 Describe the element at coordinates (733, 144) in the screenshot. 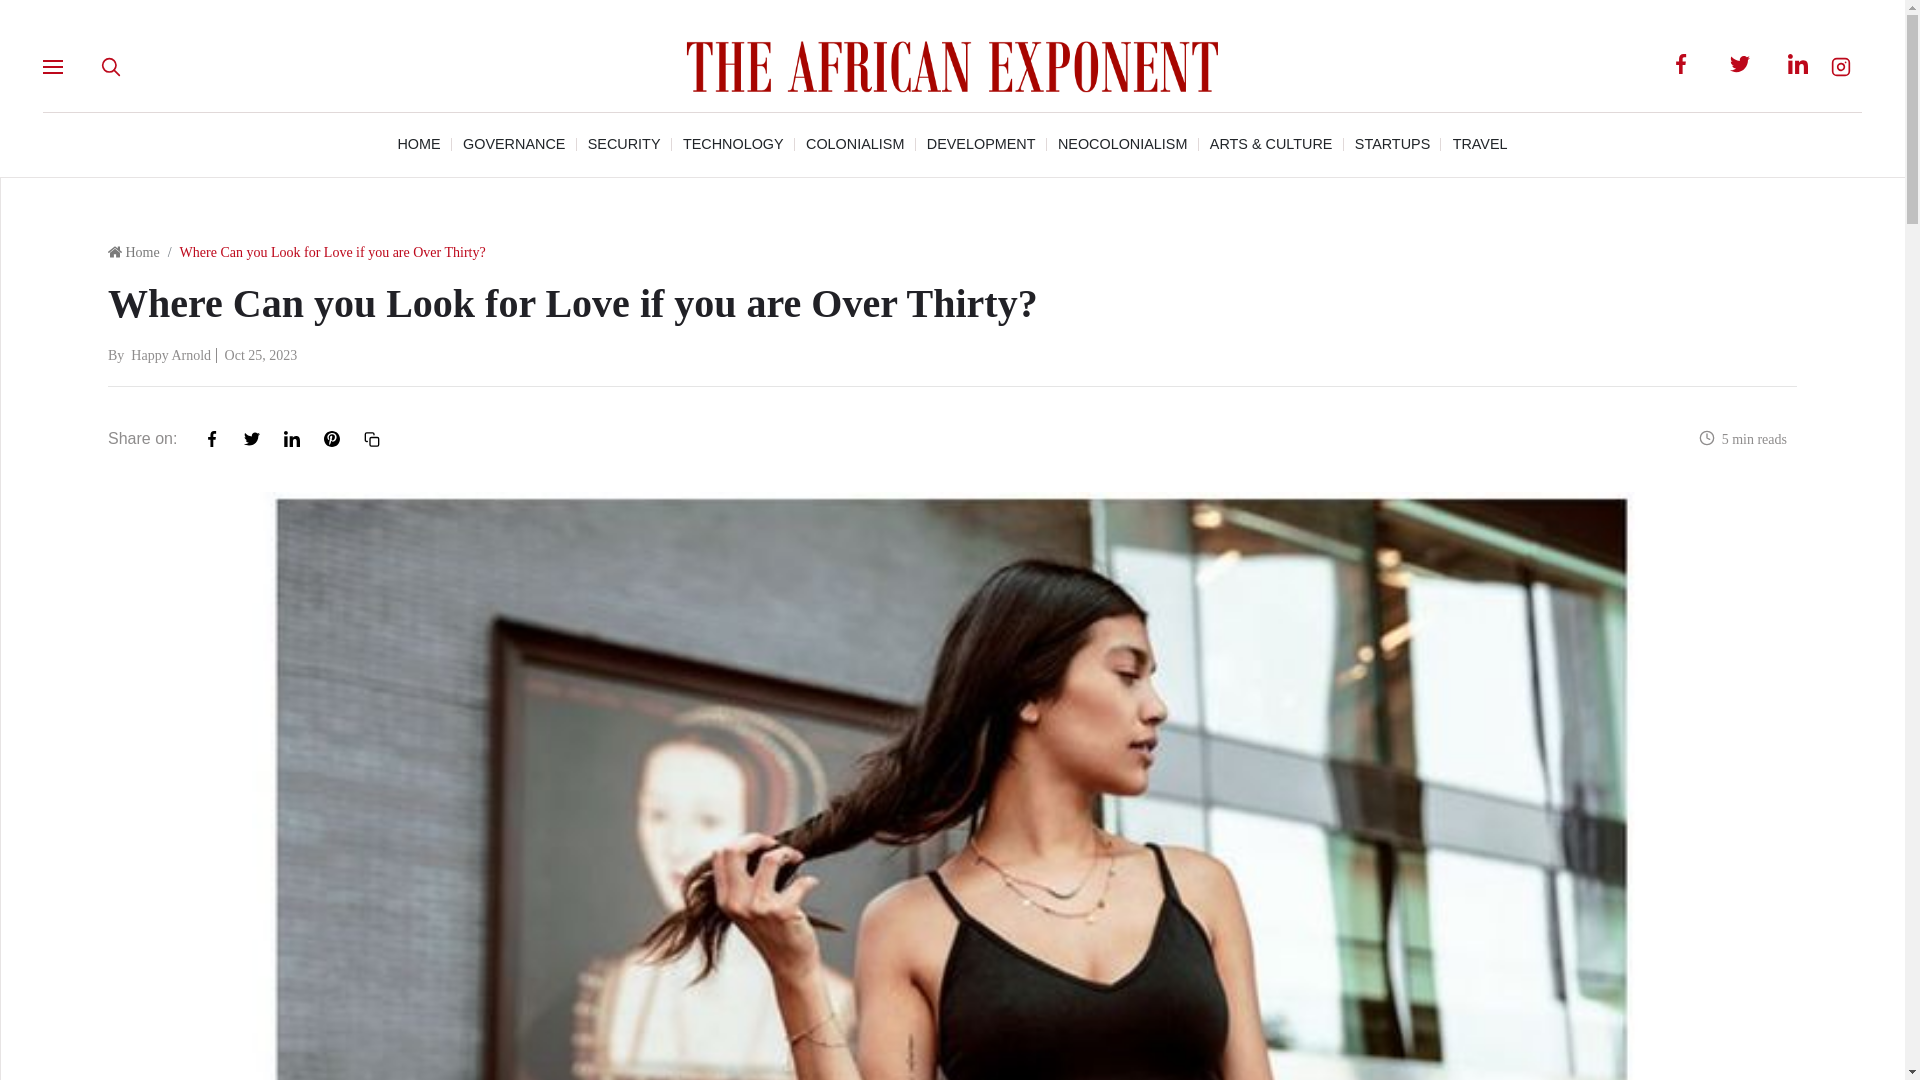

I see `TECHNOLOGY` at that location.